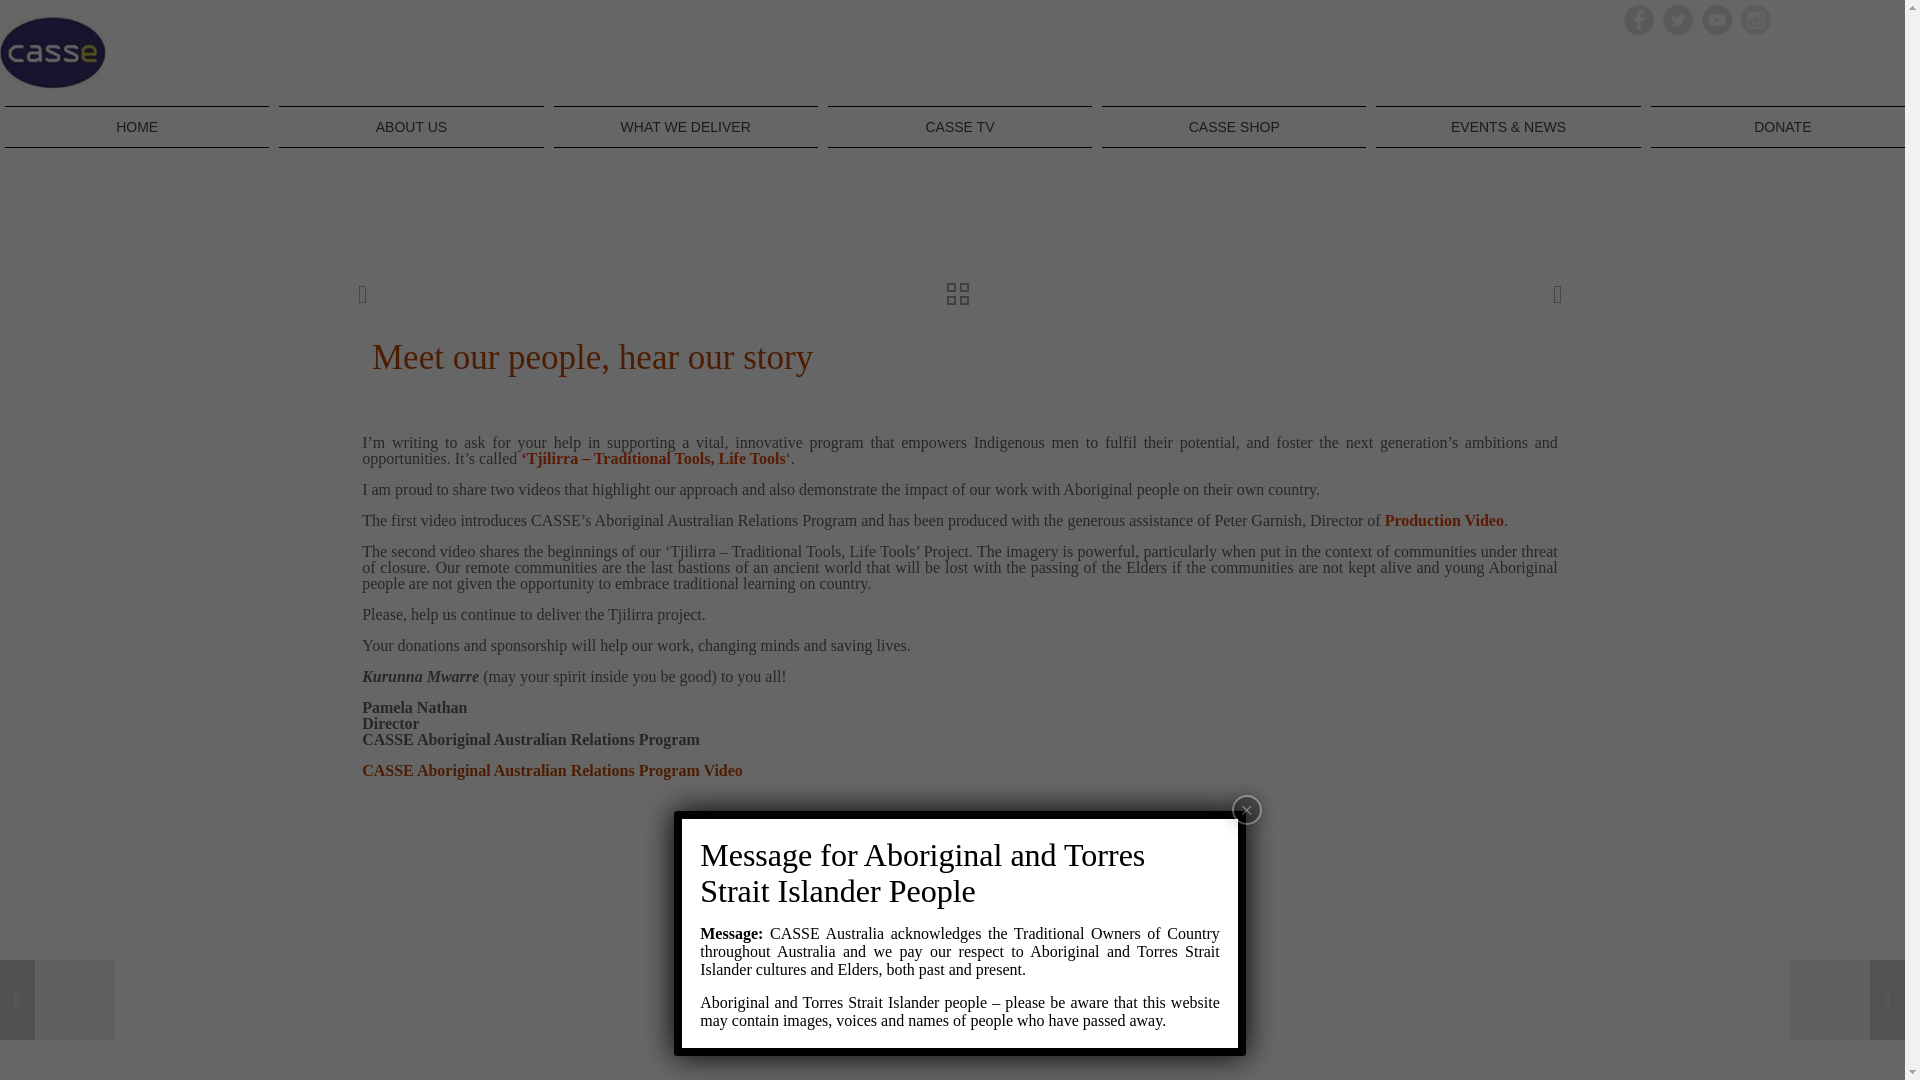  I want to click on HOME, so click(136, 126).